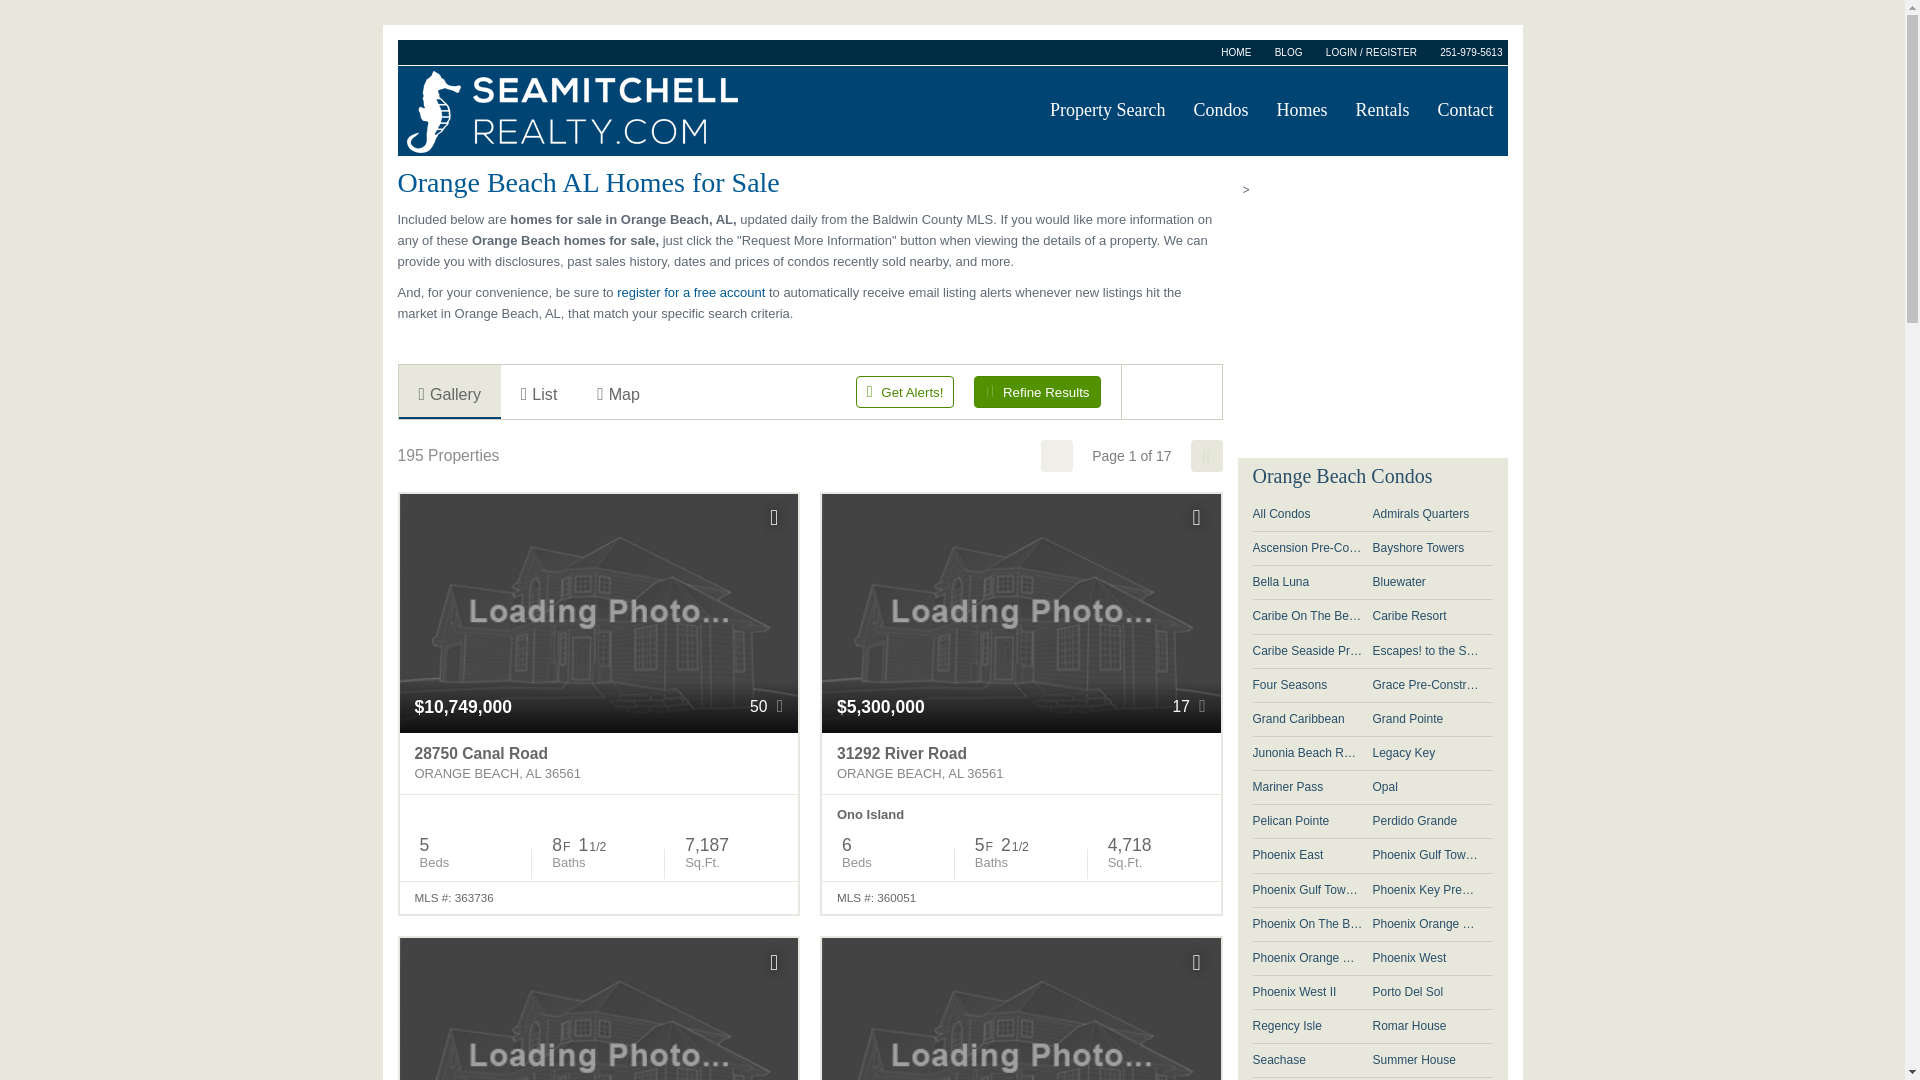 The width and height of the screenshot is (1920, 1080). I want to click on View Caribe Resort, so click(1432, 616).